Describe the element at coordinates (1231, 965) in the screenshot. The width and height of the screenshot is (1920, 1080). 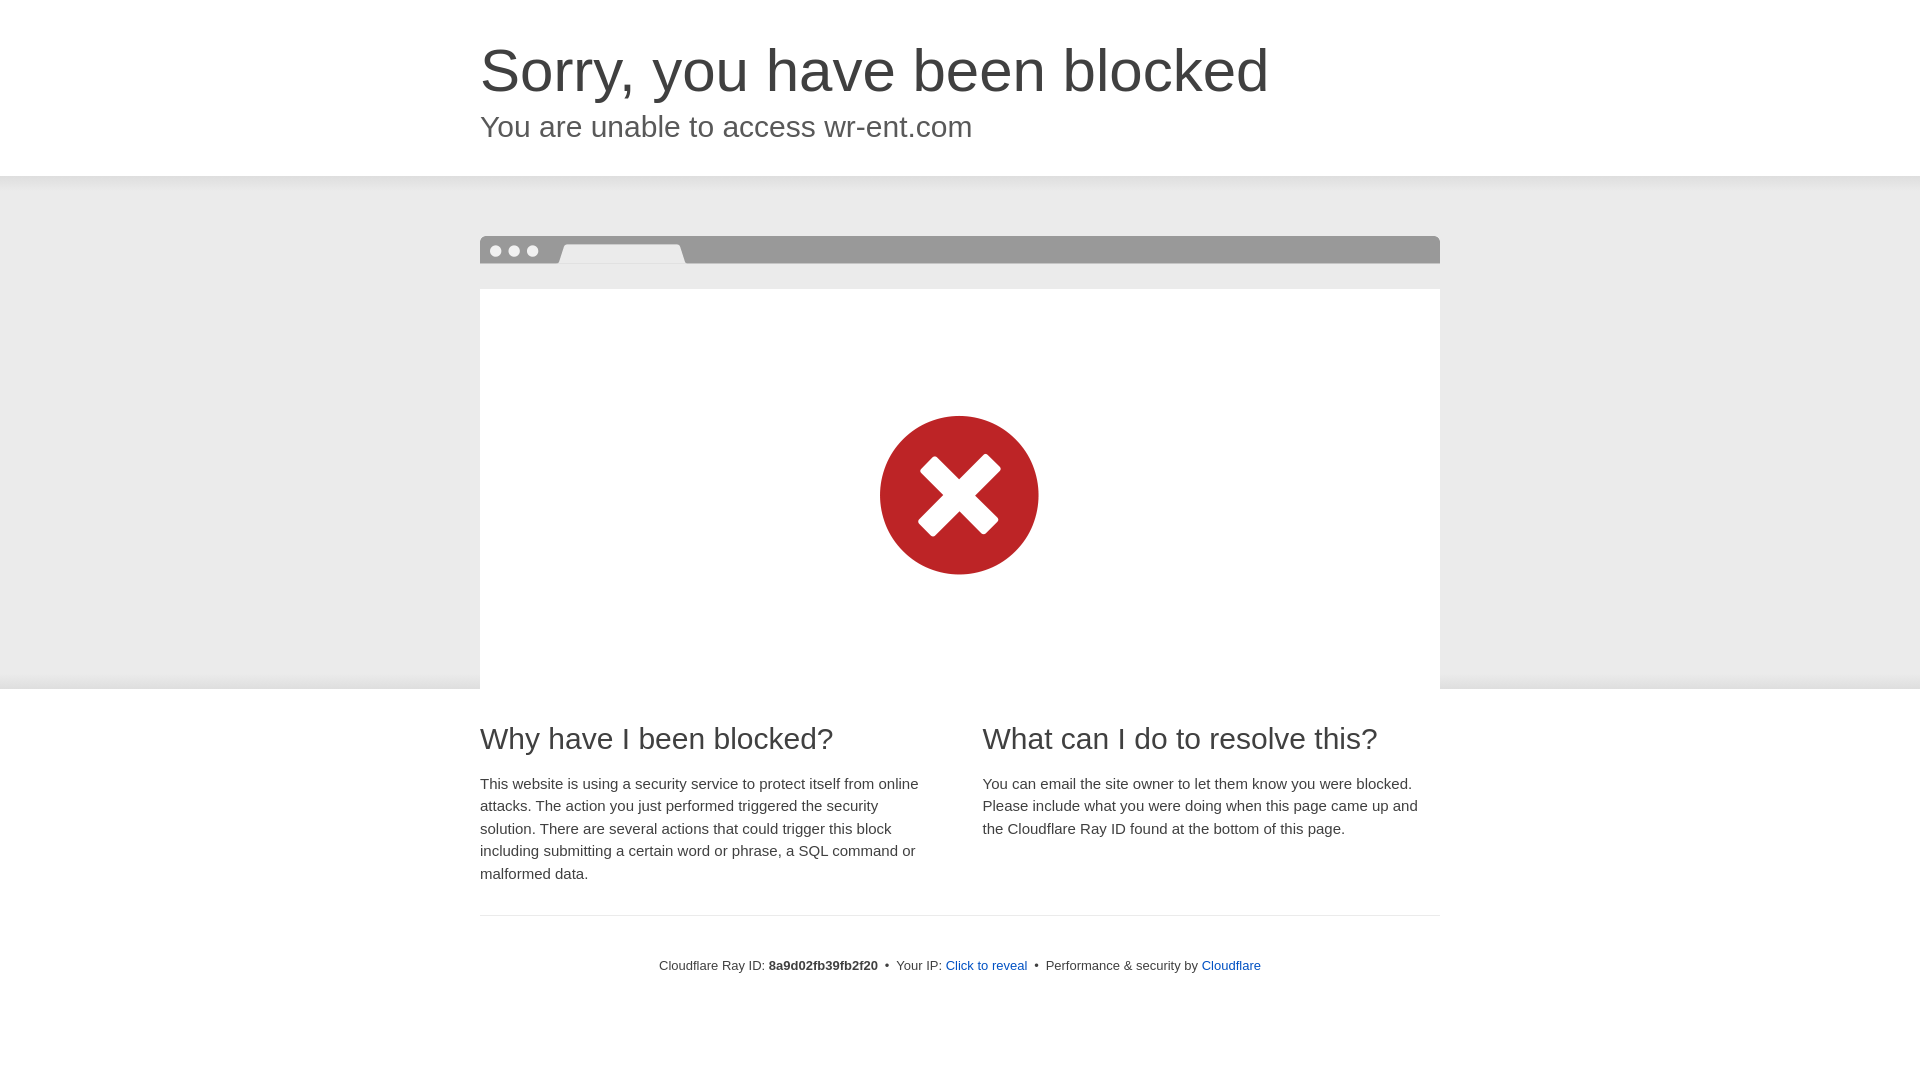
I see `Cloudflare` at that location.